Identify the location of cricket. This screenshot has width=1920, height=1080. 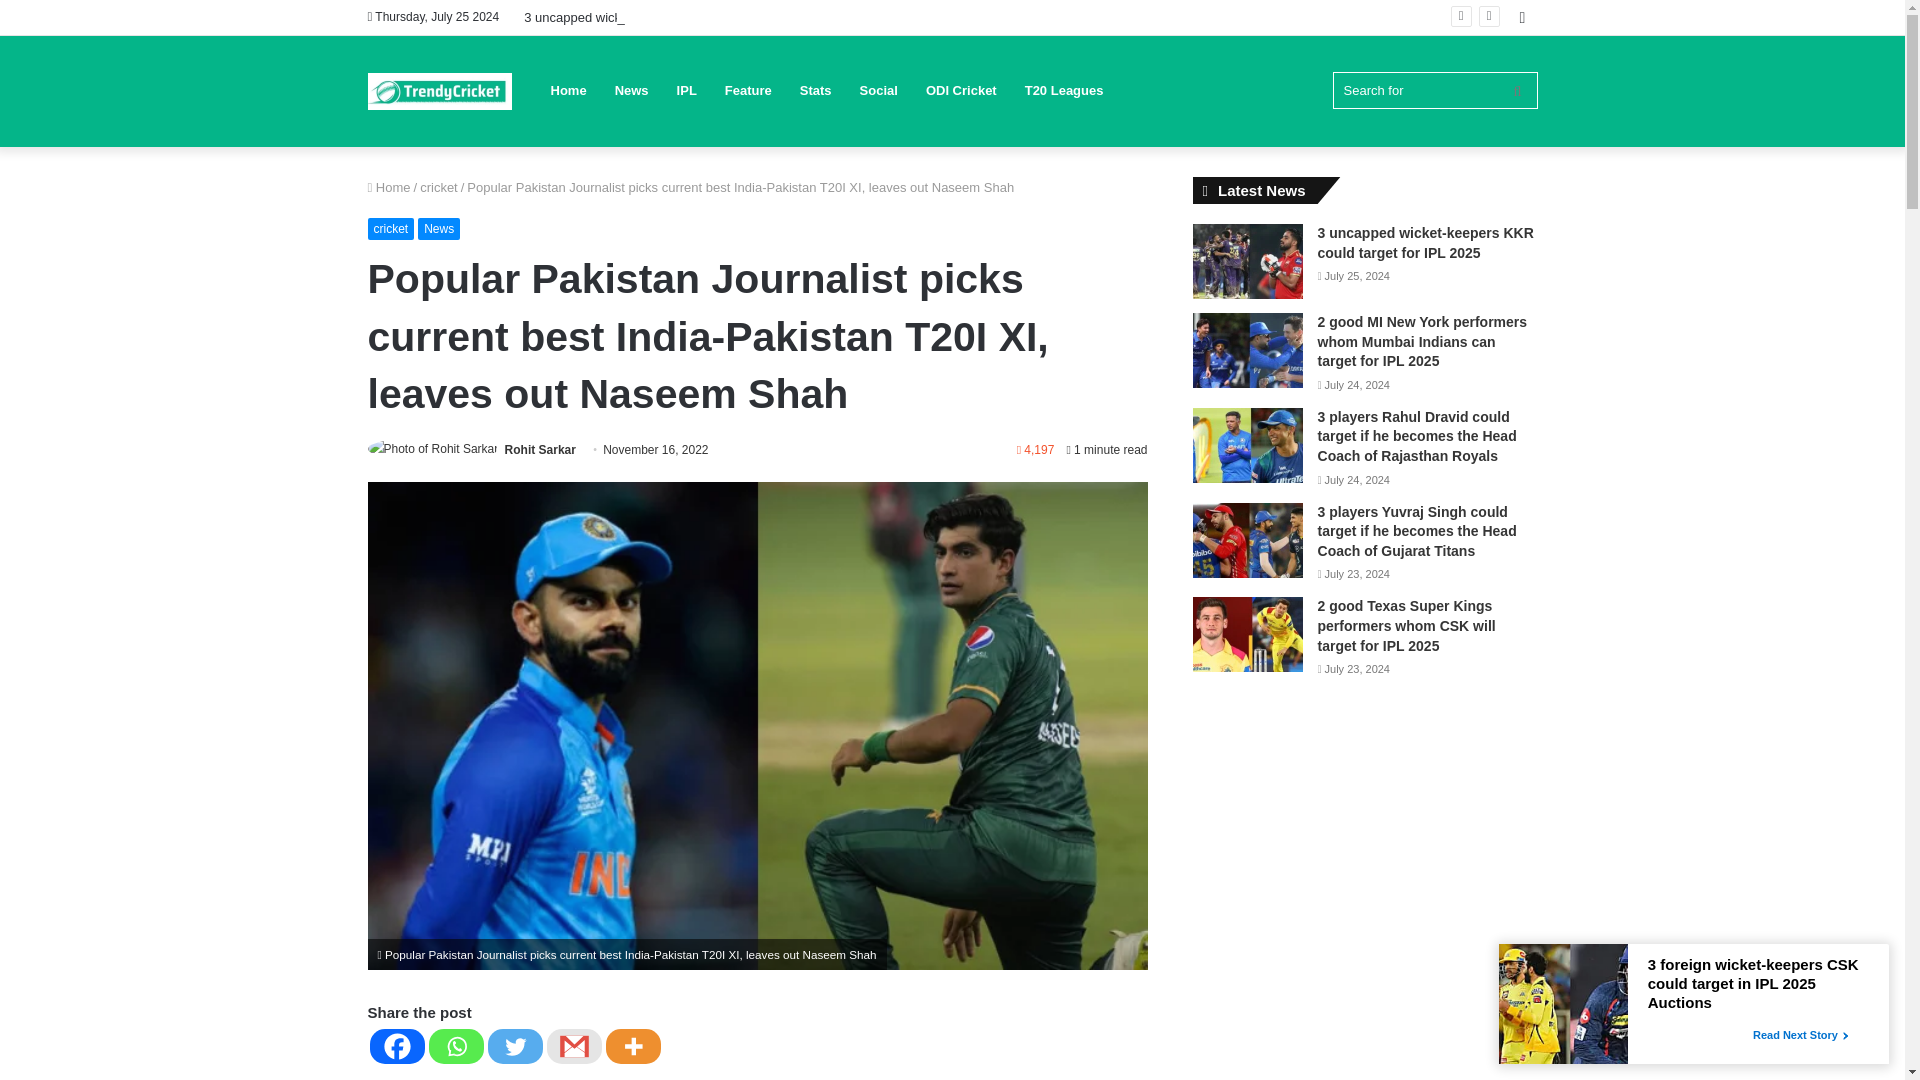
(439, 188).